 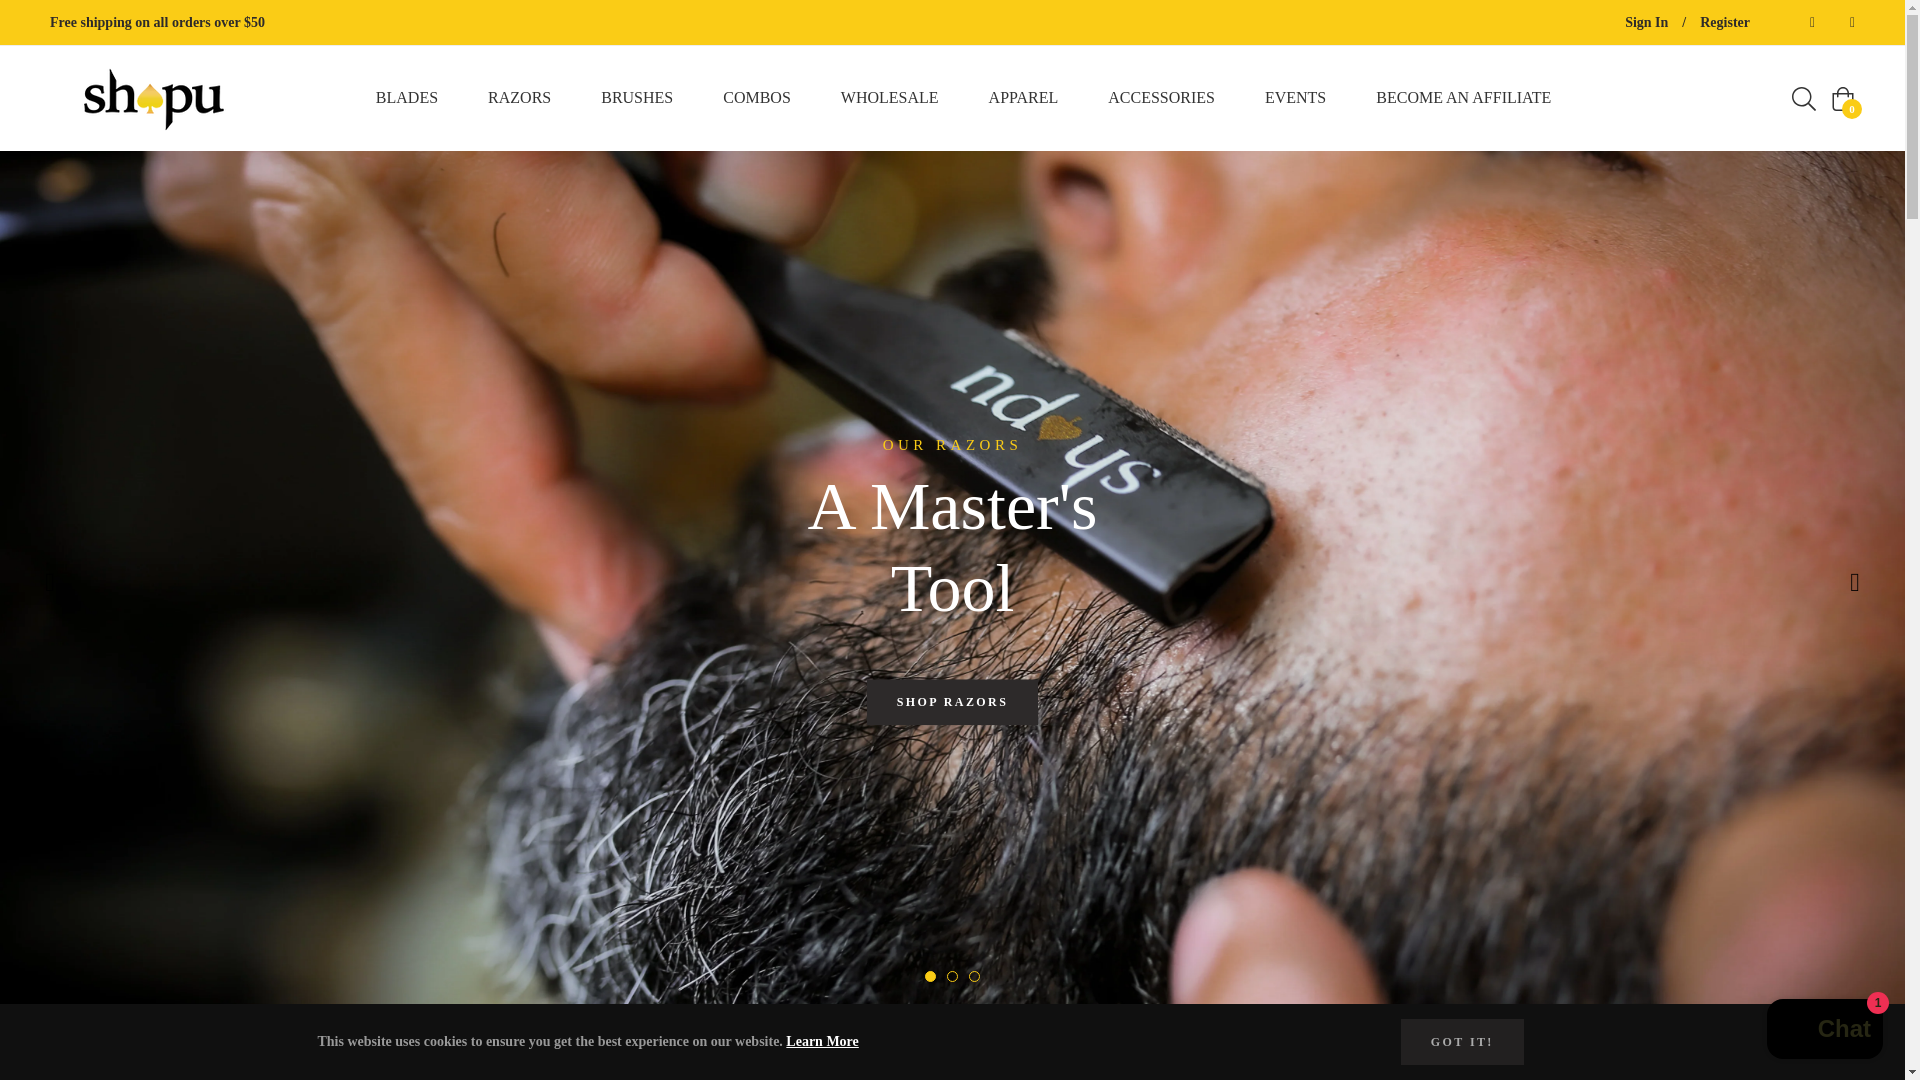 I want to click on Shapu Blades on Facebook, so click(x=1806, y=22).